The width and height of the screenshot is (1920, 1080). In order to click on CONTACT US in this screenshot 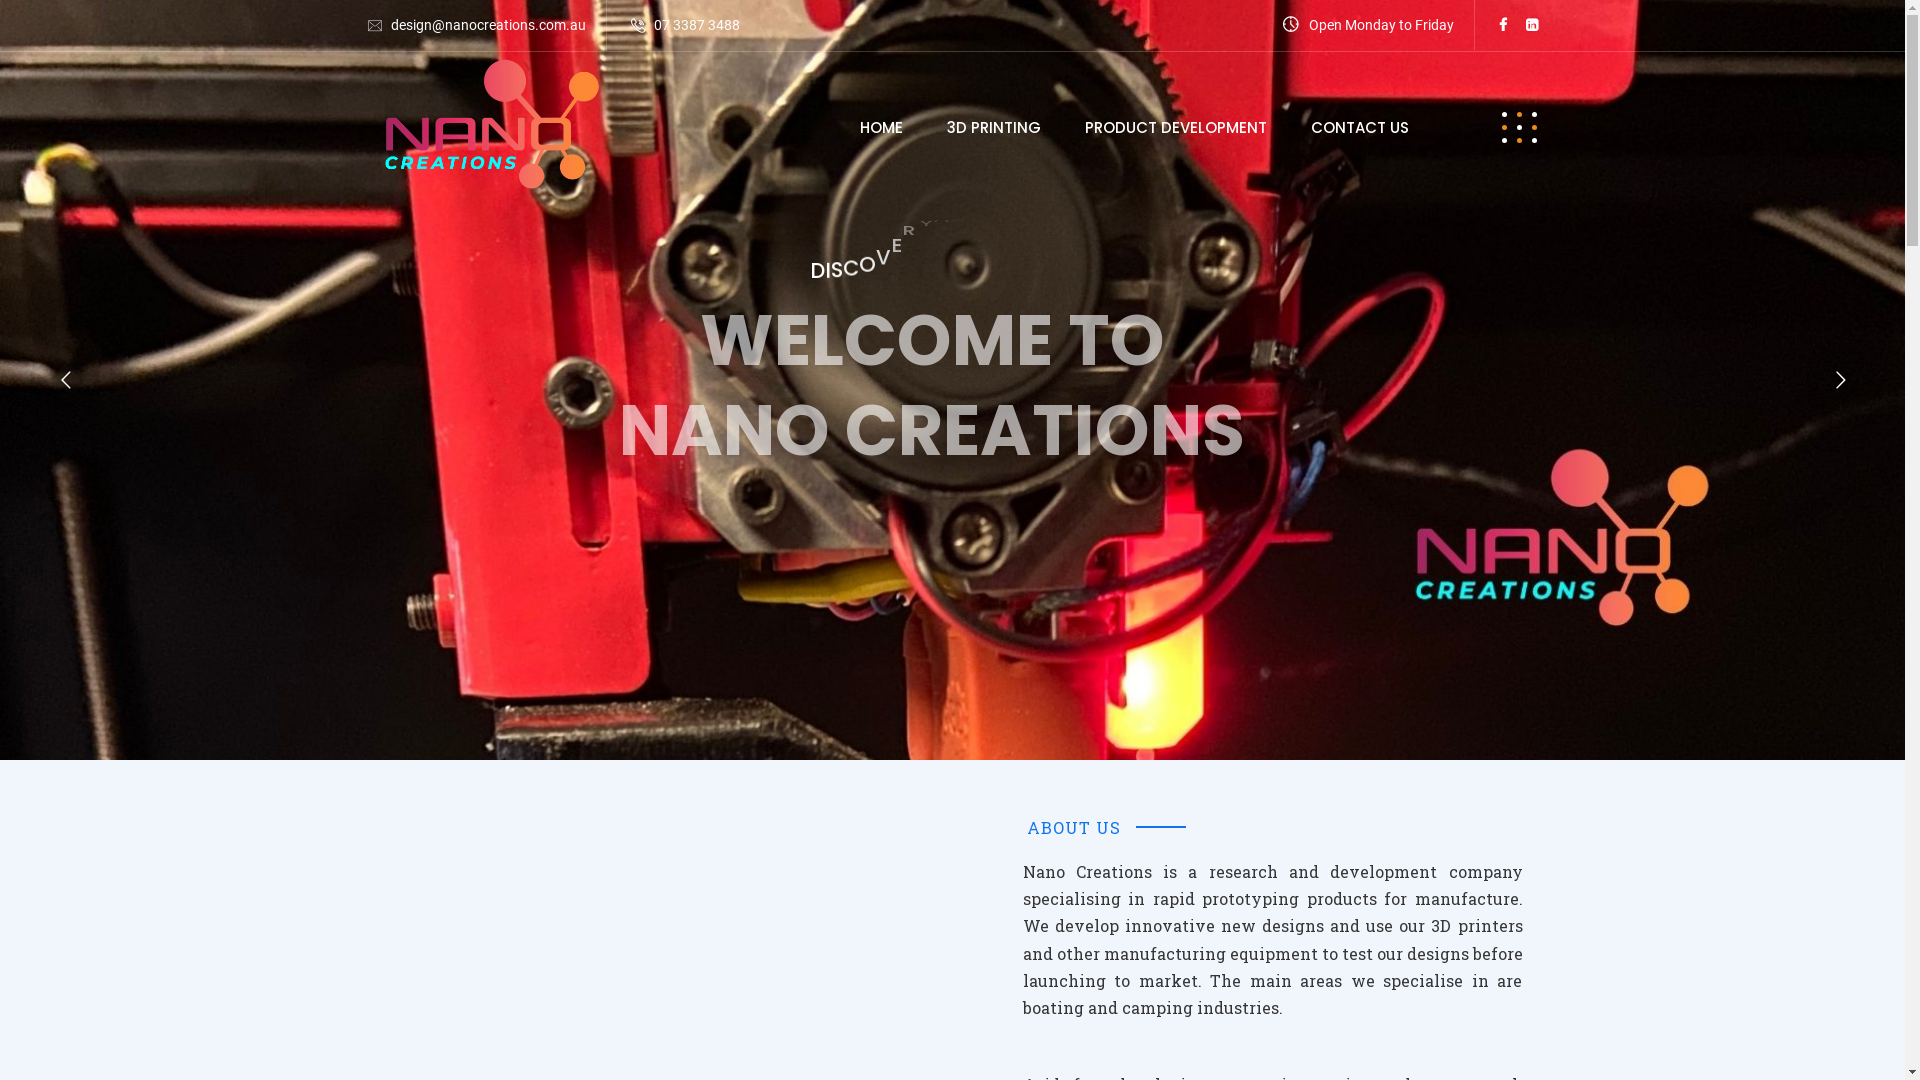, I will do `click(1359, 128)`.